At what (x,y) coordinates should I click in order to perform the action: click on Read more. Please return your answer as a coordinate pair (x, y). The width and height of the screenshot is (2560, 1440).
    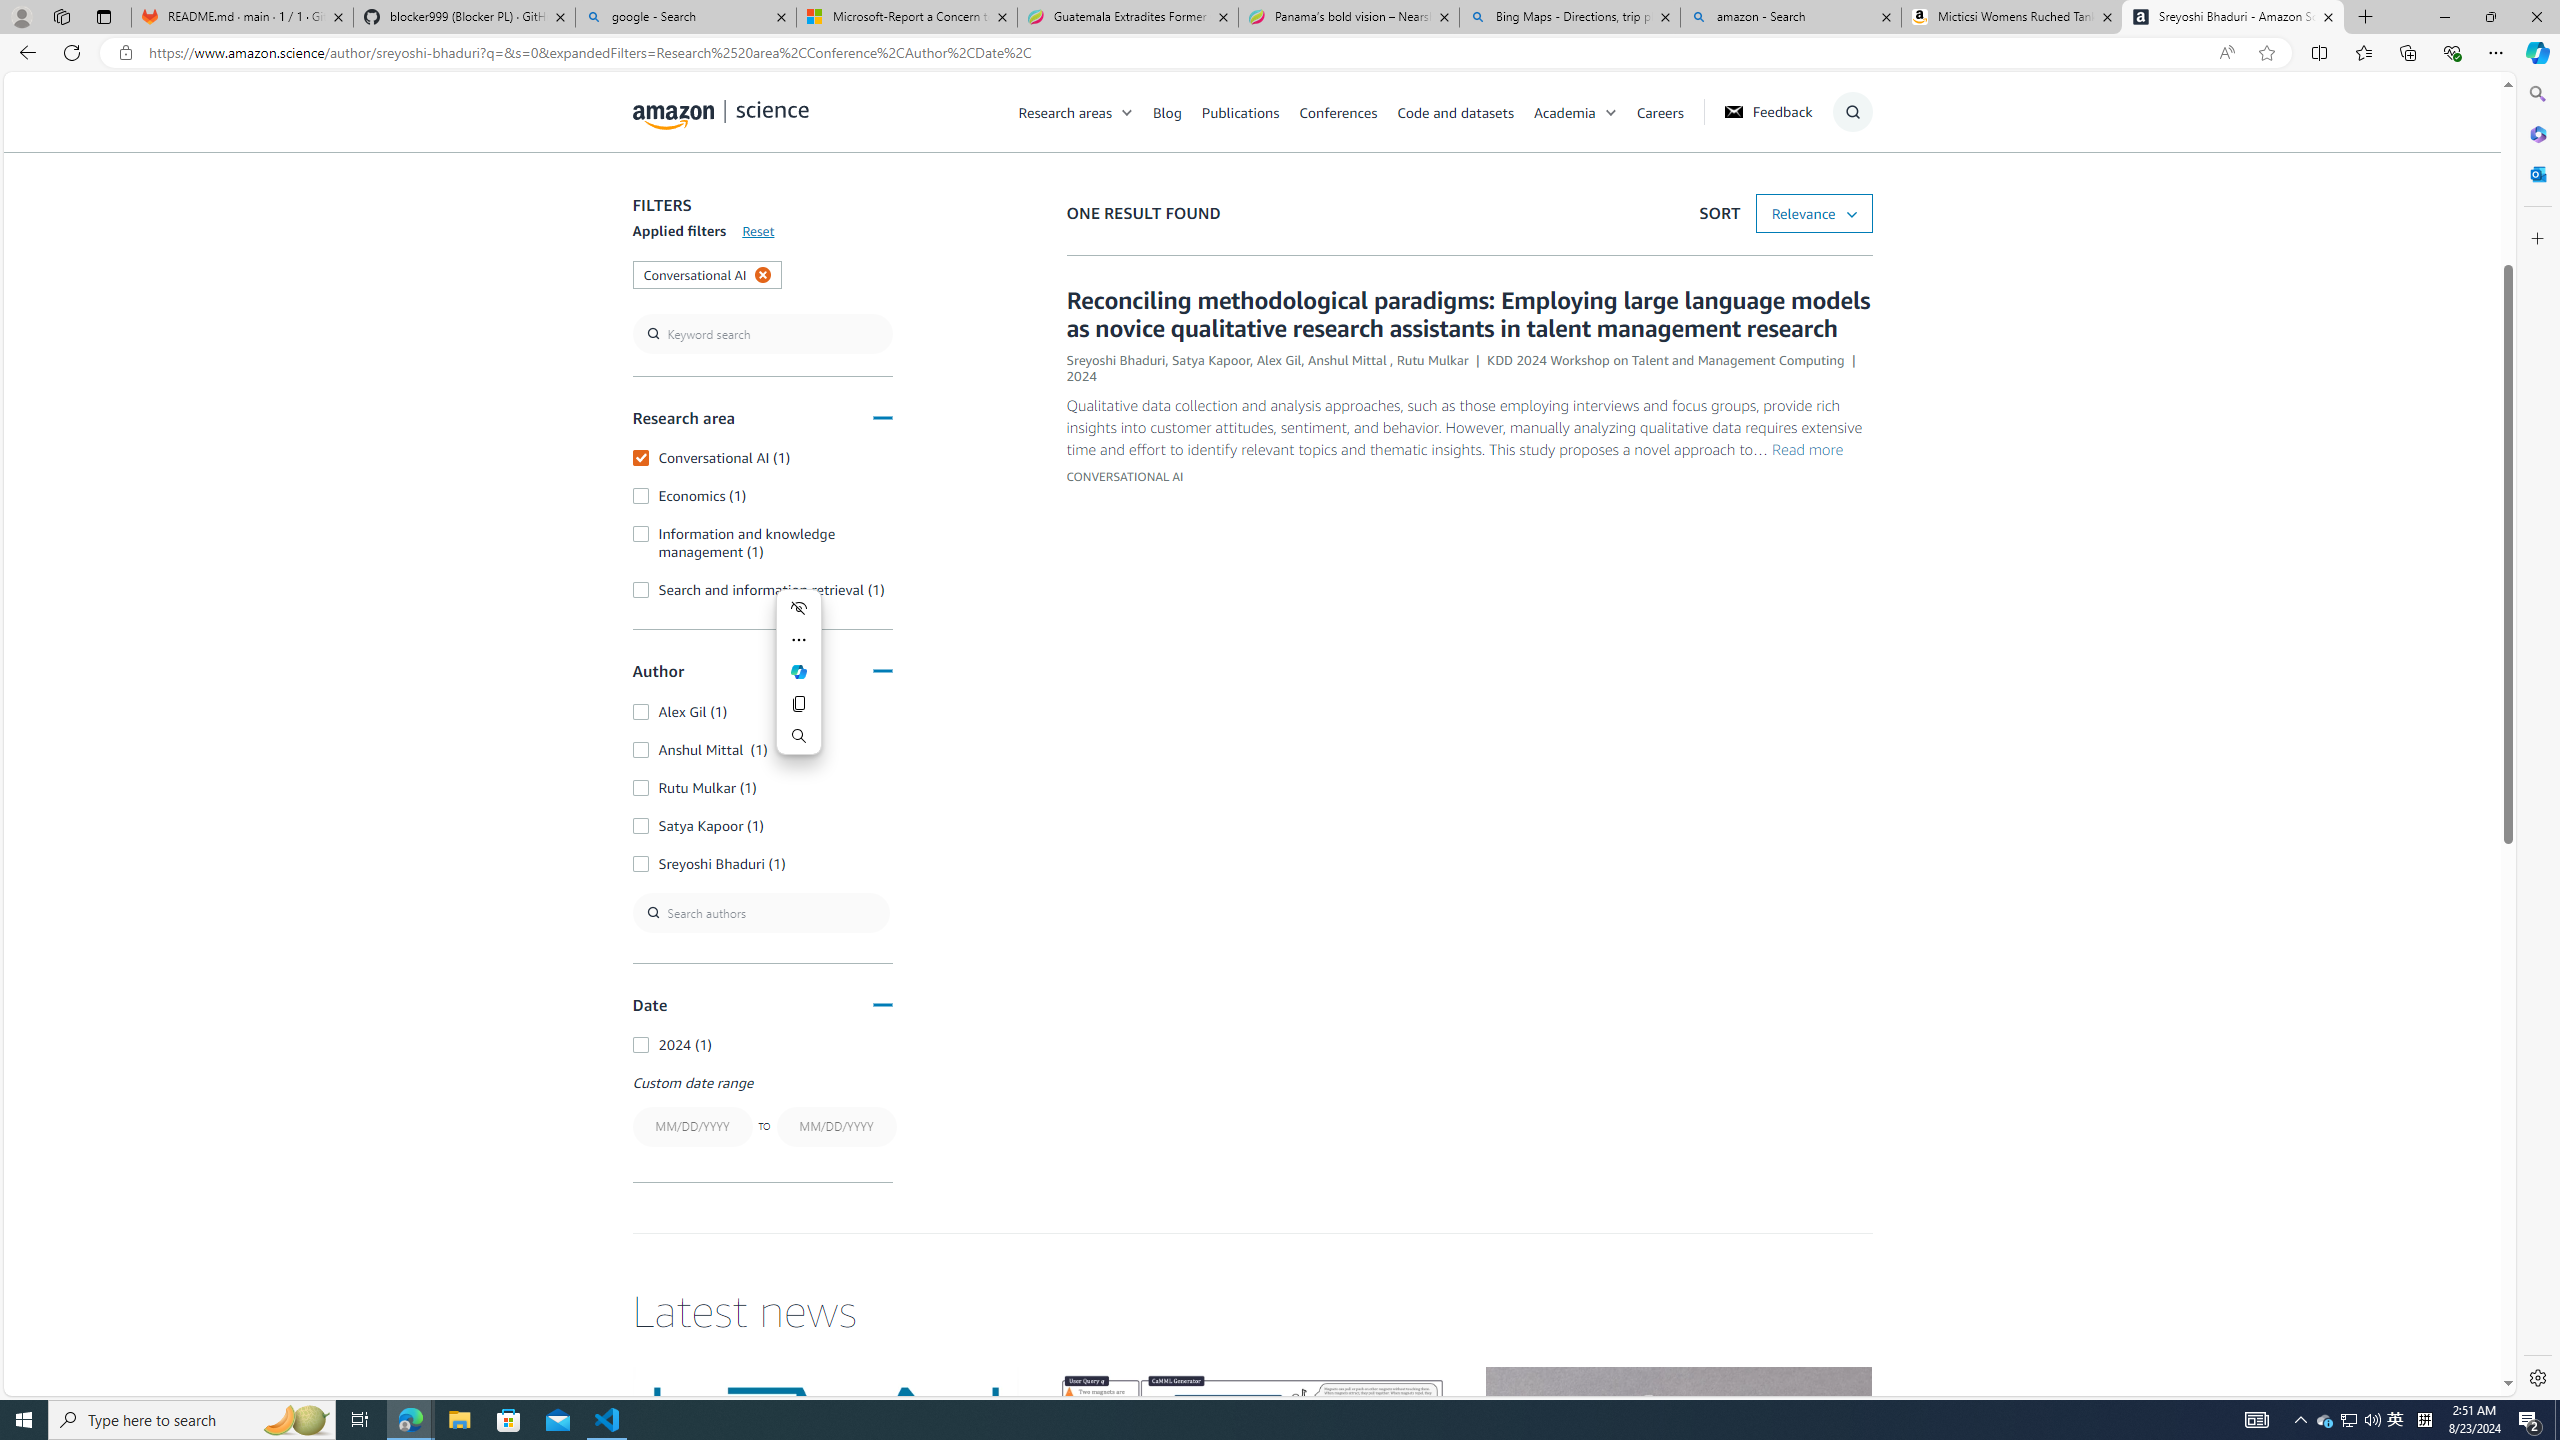
    Looking at the image, I should click on (1807, 450).